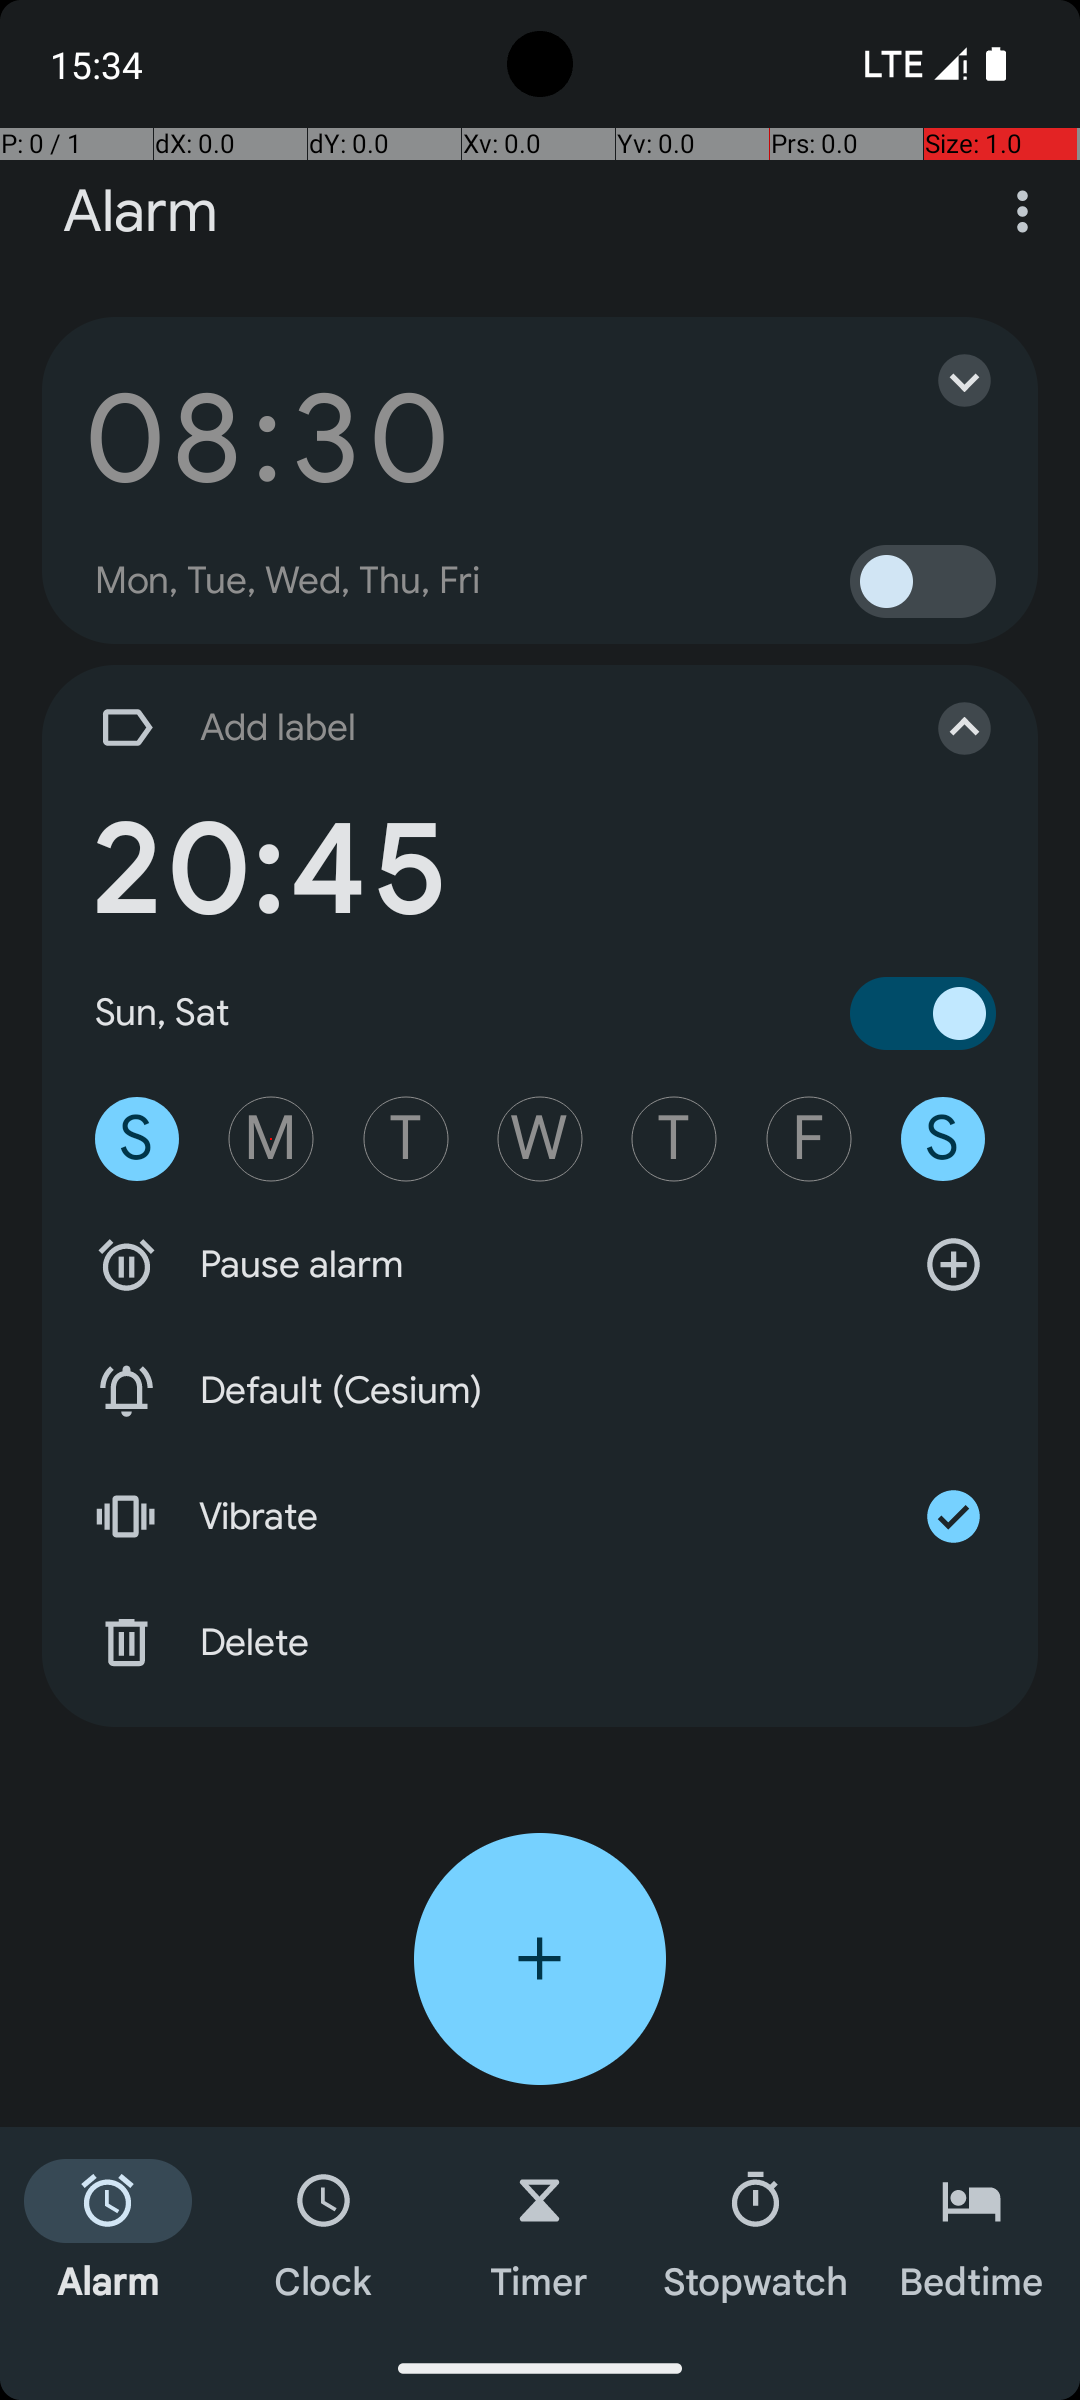 The image size is (1080, 2400). I want to click on M, so click(271, 1139).